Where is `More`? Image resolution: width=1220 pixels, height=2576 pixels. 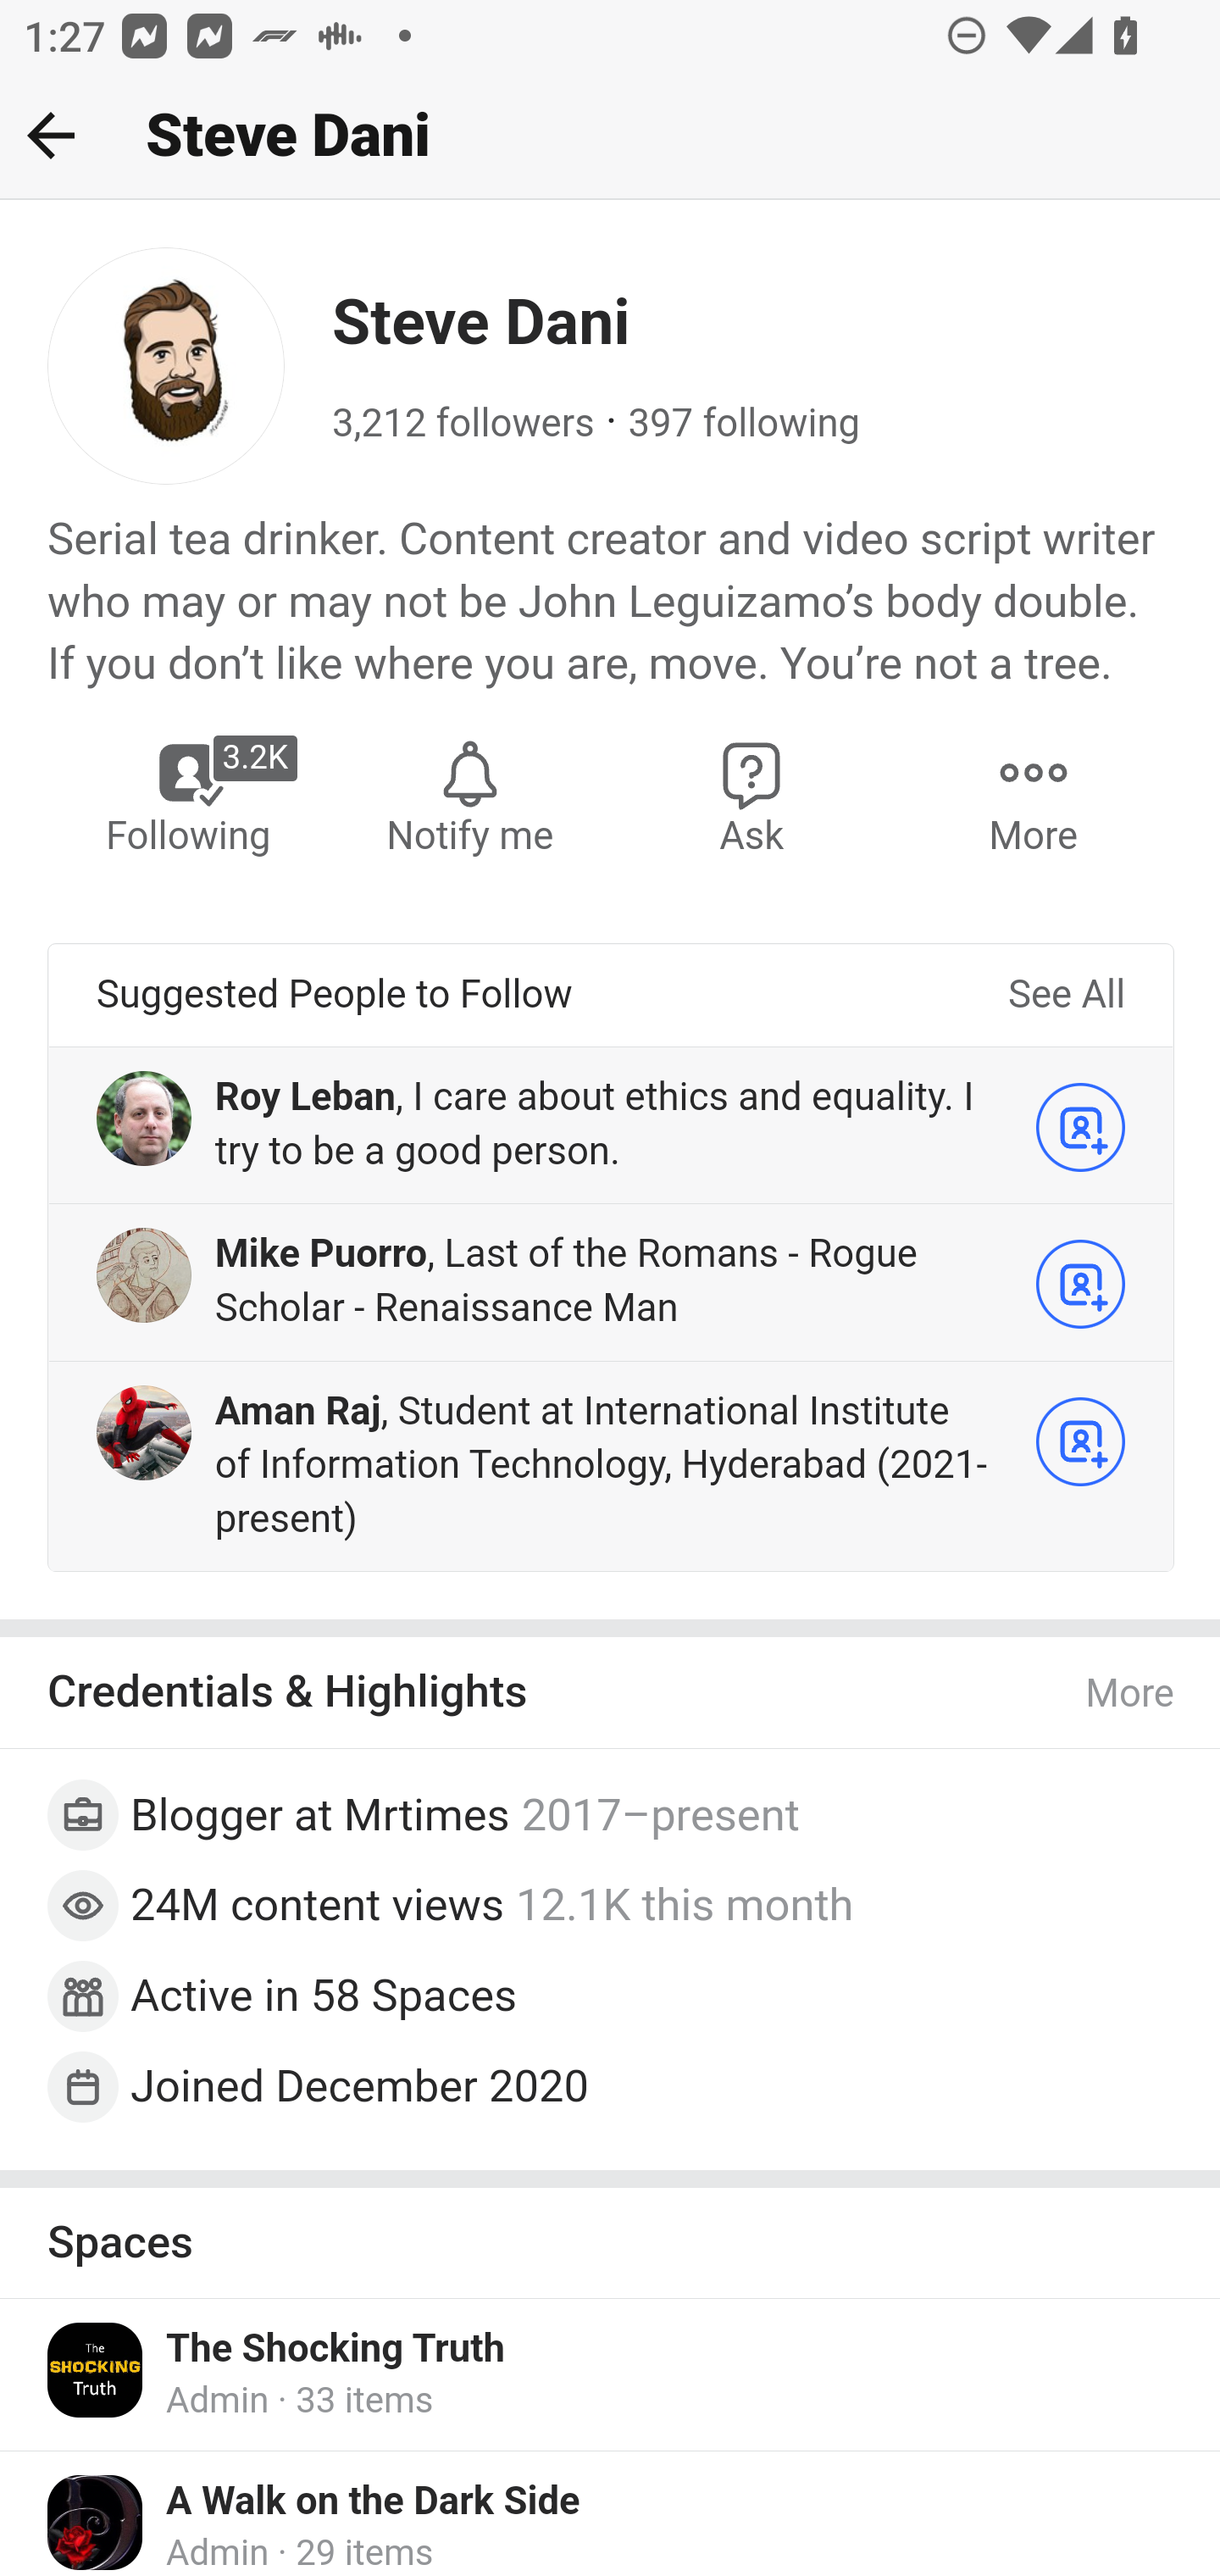 More is located at coordinates (1131, 1693).